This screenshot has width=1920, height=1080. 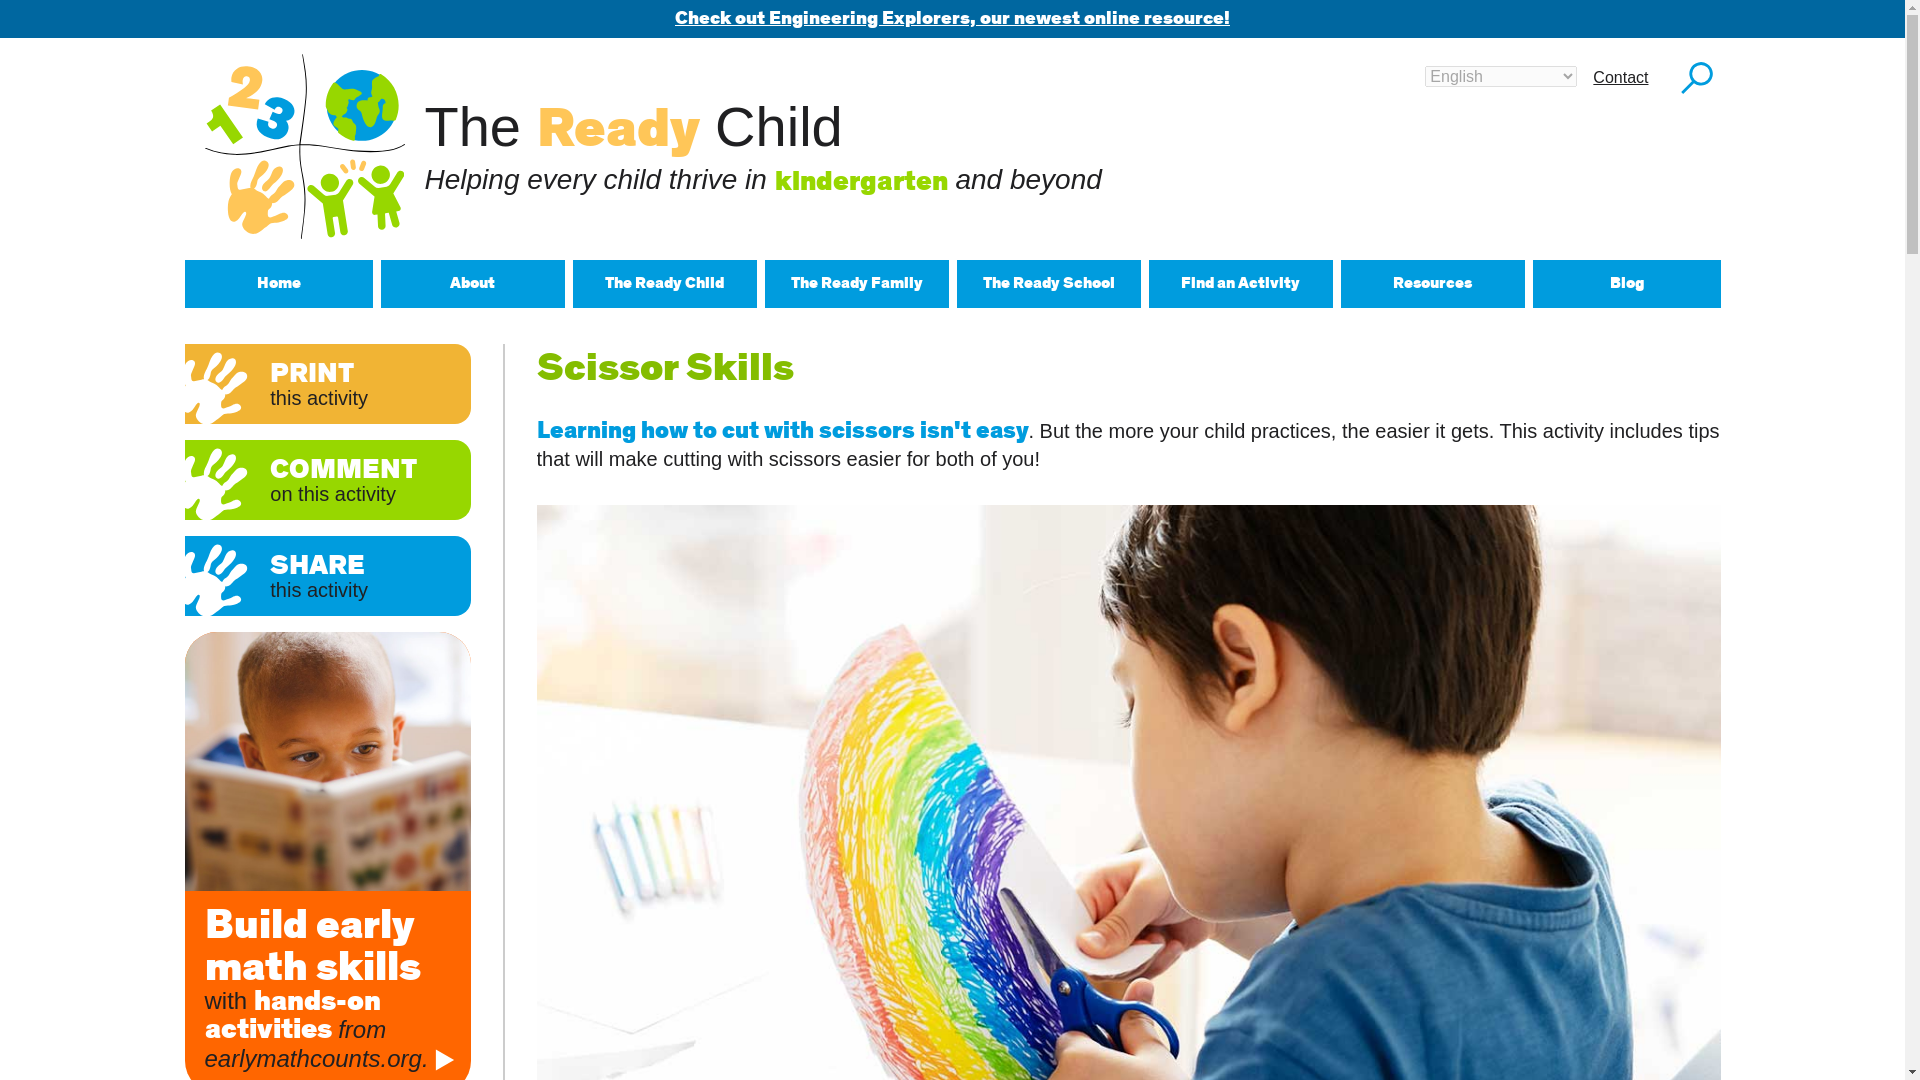 I want to click on The Ready School, so click(x=1048, y=284).